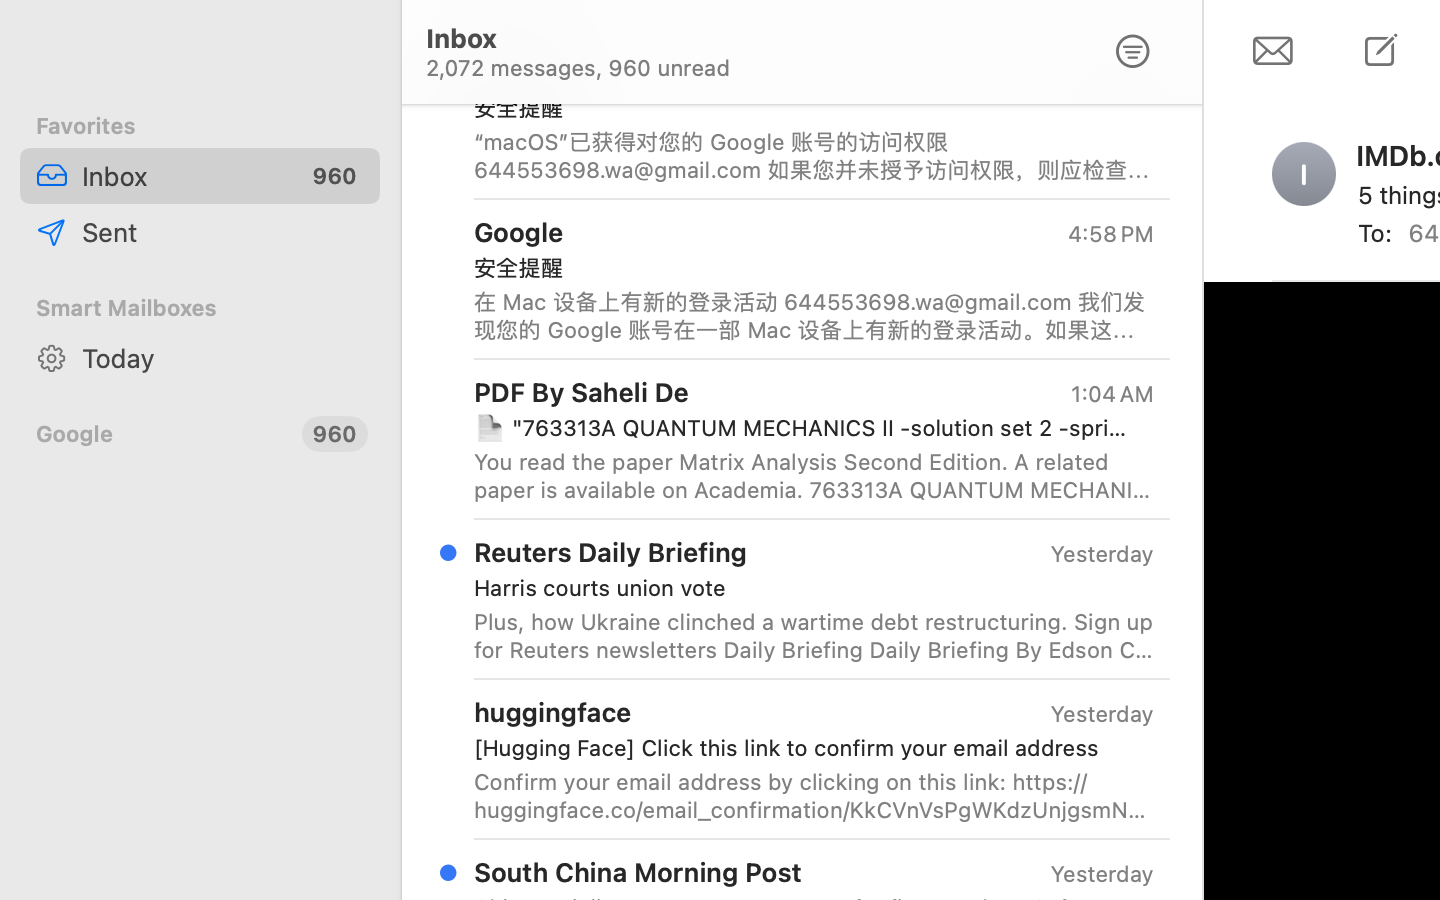 This screenshot has width=1440, height=900. Describe the element at coordinates (638, 872) in the screenshot. I see `South China Morning Post` at that location.